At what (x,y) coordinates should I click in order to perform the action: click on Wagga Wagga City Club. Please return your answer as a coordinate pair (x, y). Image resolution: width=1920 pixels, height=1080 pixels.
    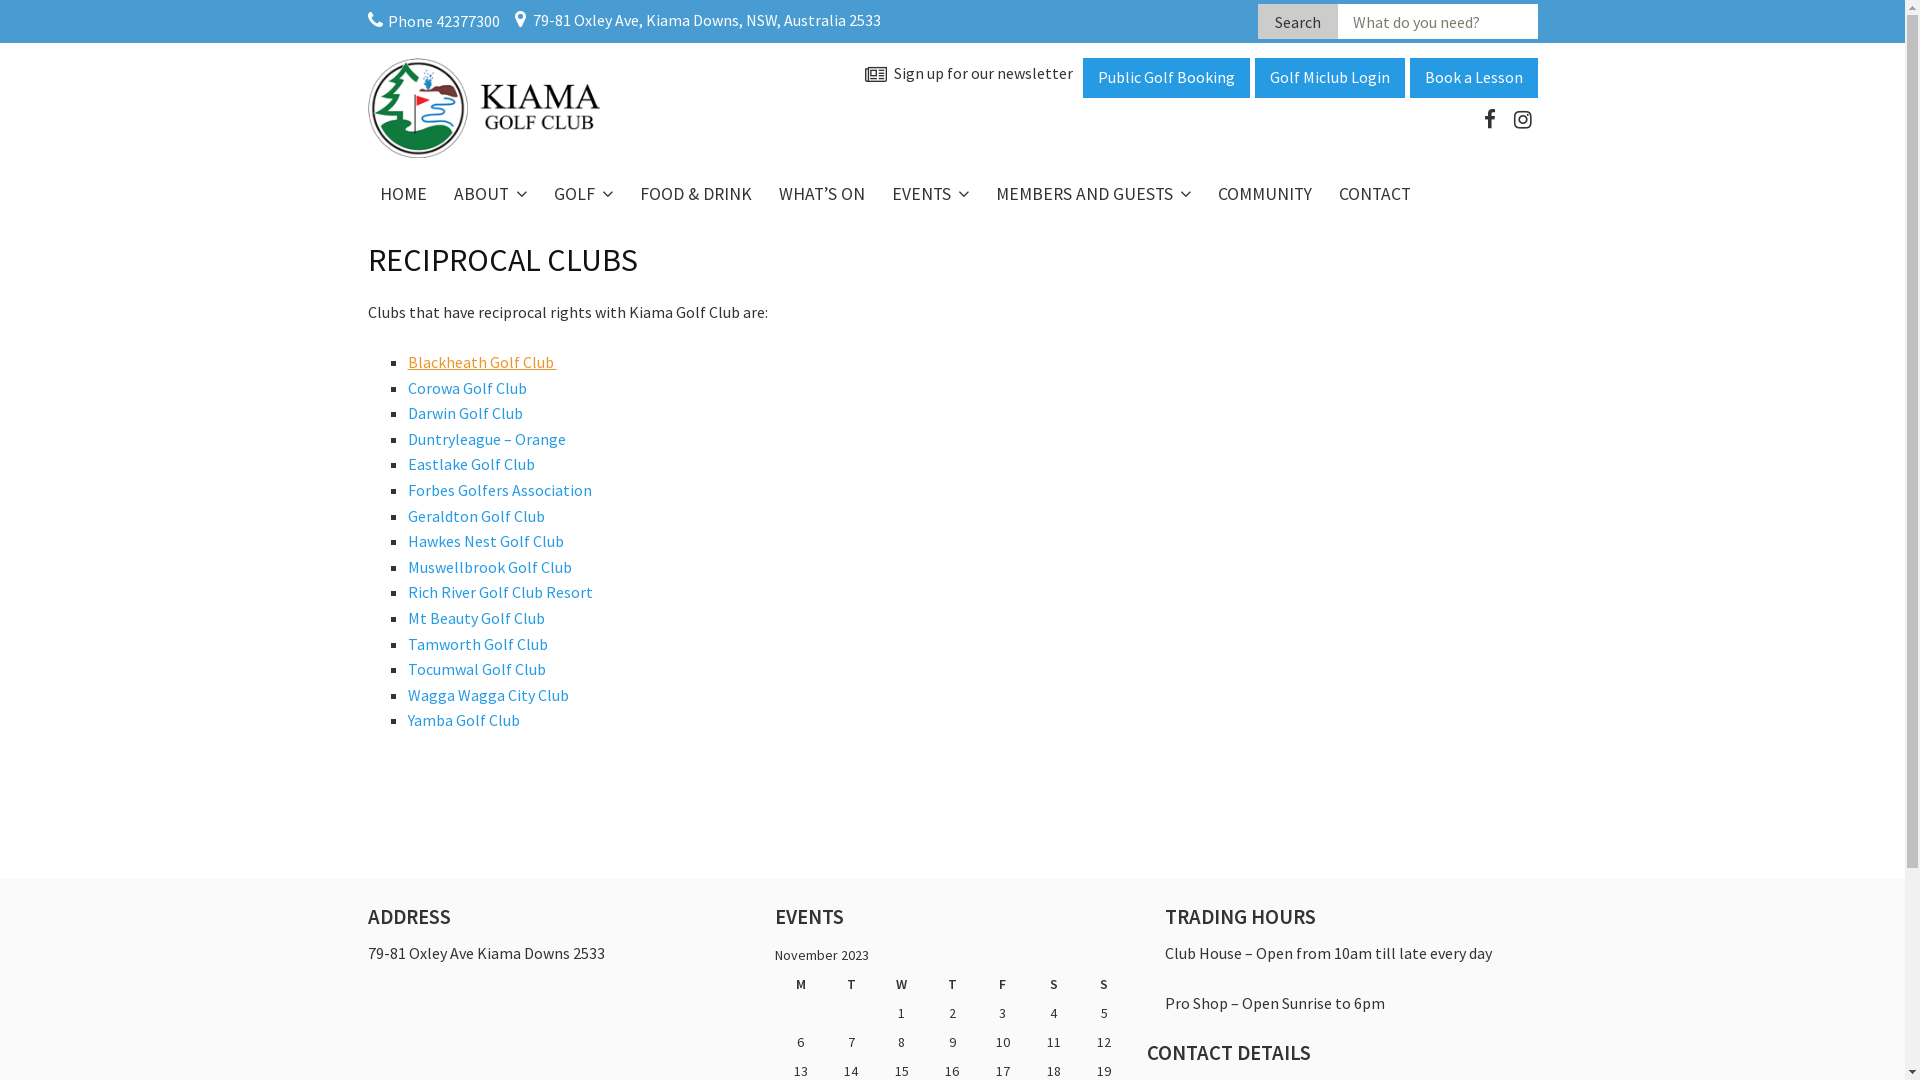
    Looking at the image, I should click on (488, 695).